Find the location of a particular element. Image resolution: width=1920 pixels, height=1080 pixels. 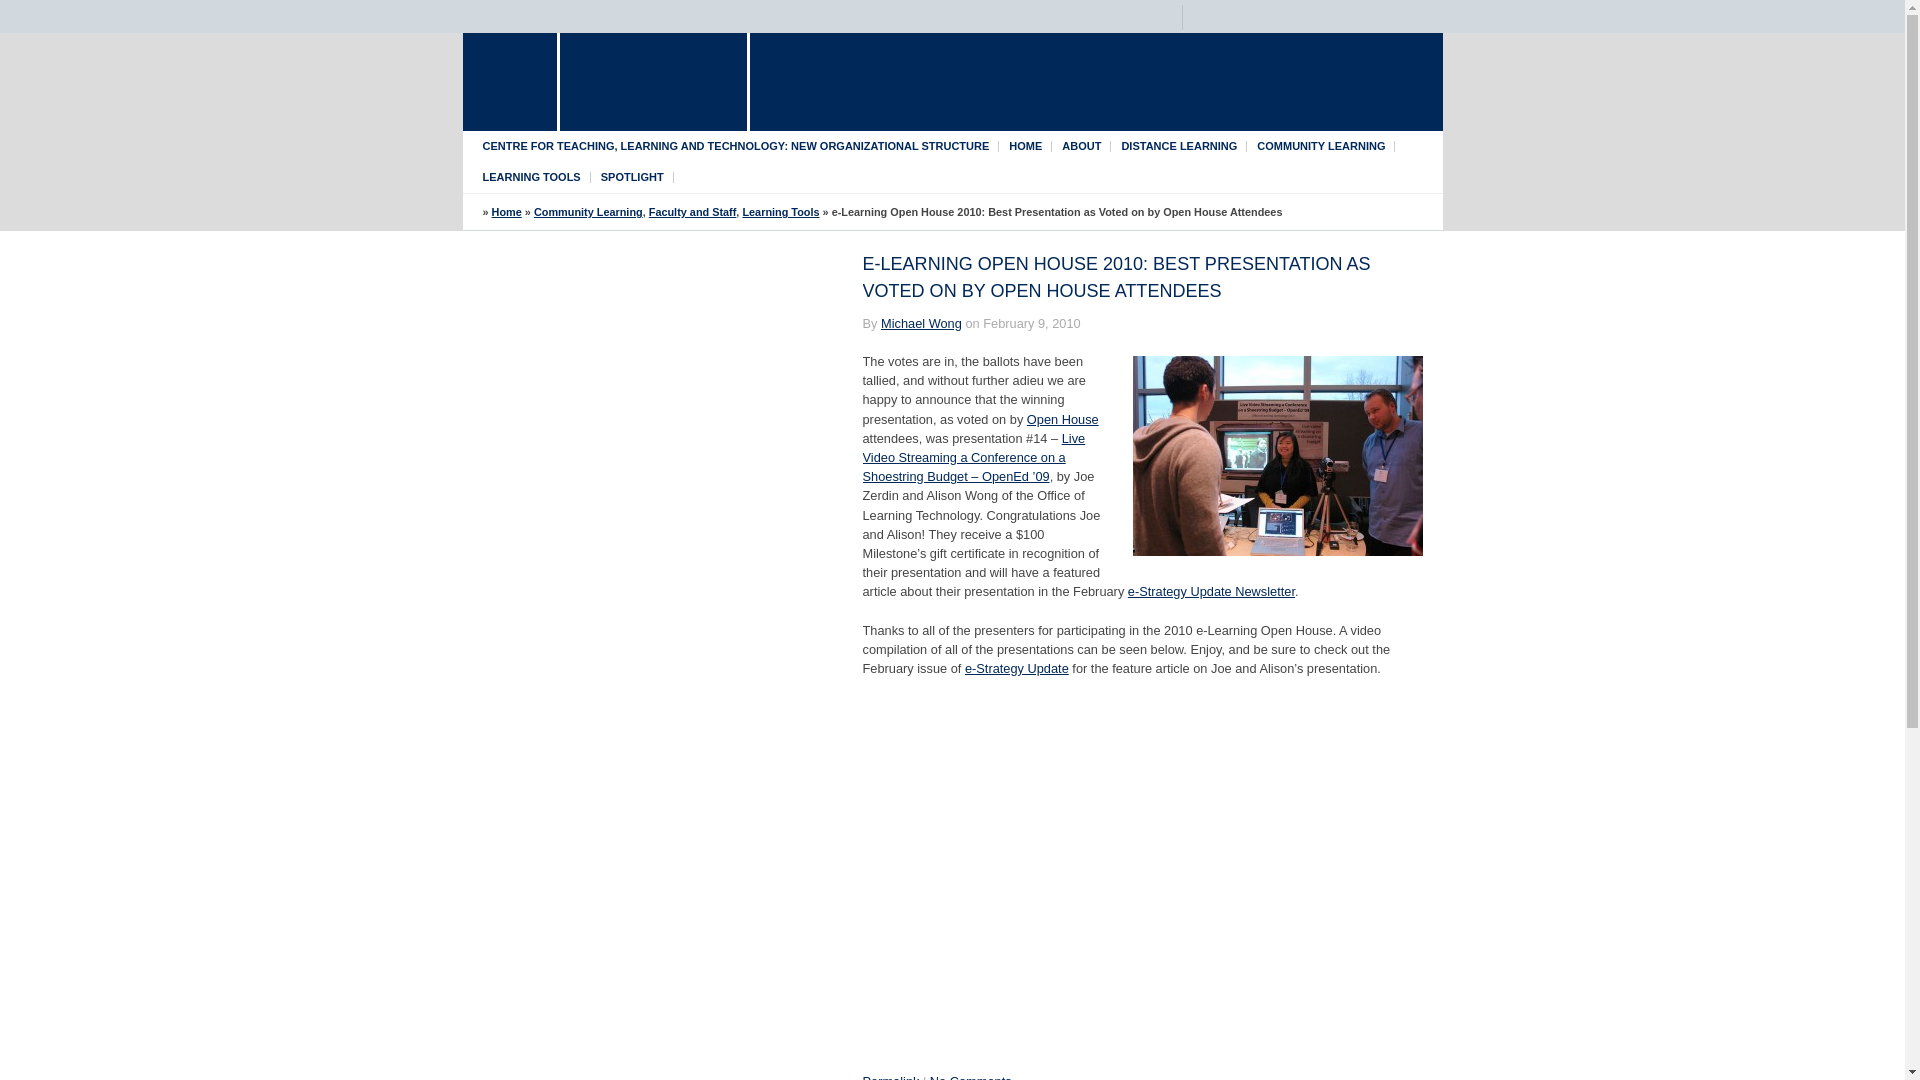

Search is located at coordinates (1424, 16).